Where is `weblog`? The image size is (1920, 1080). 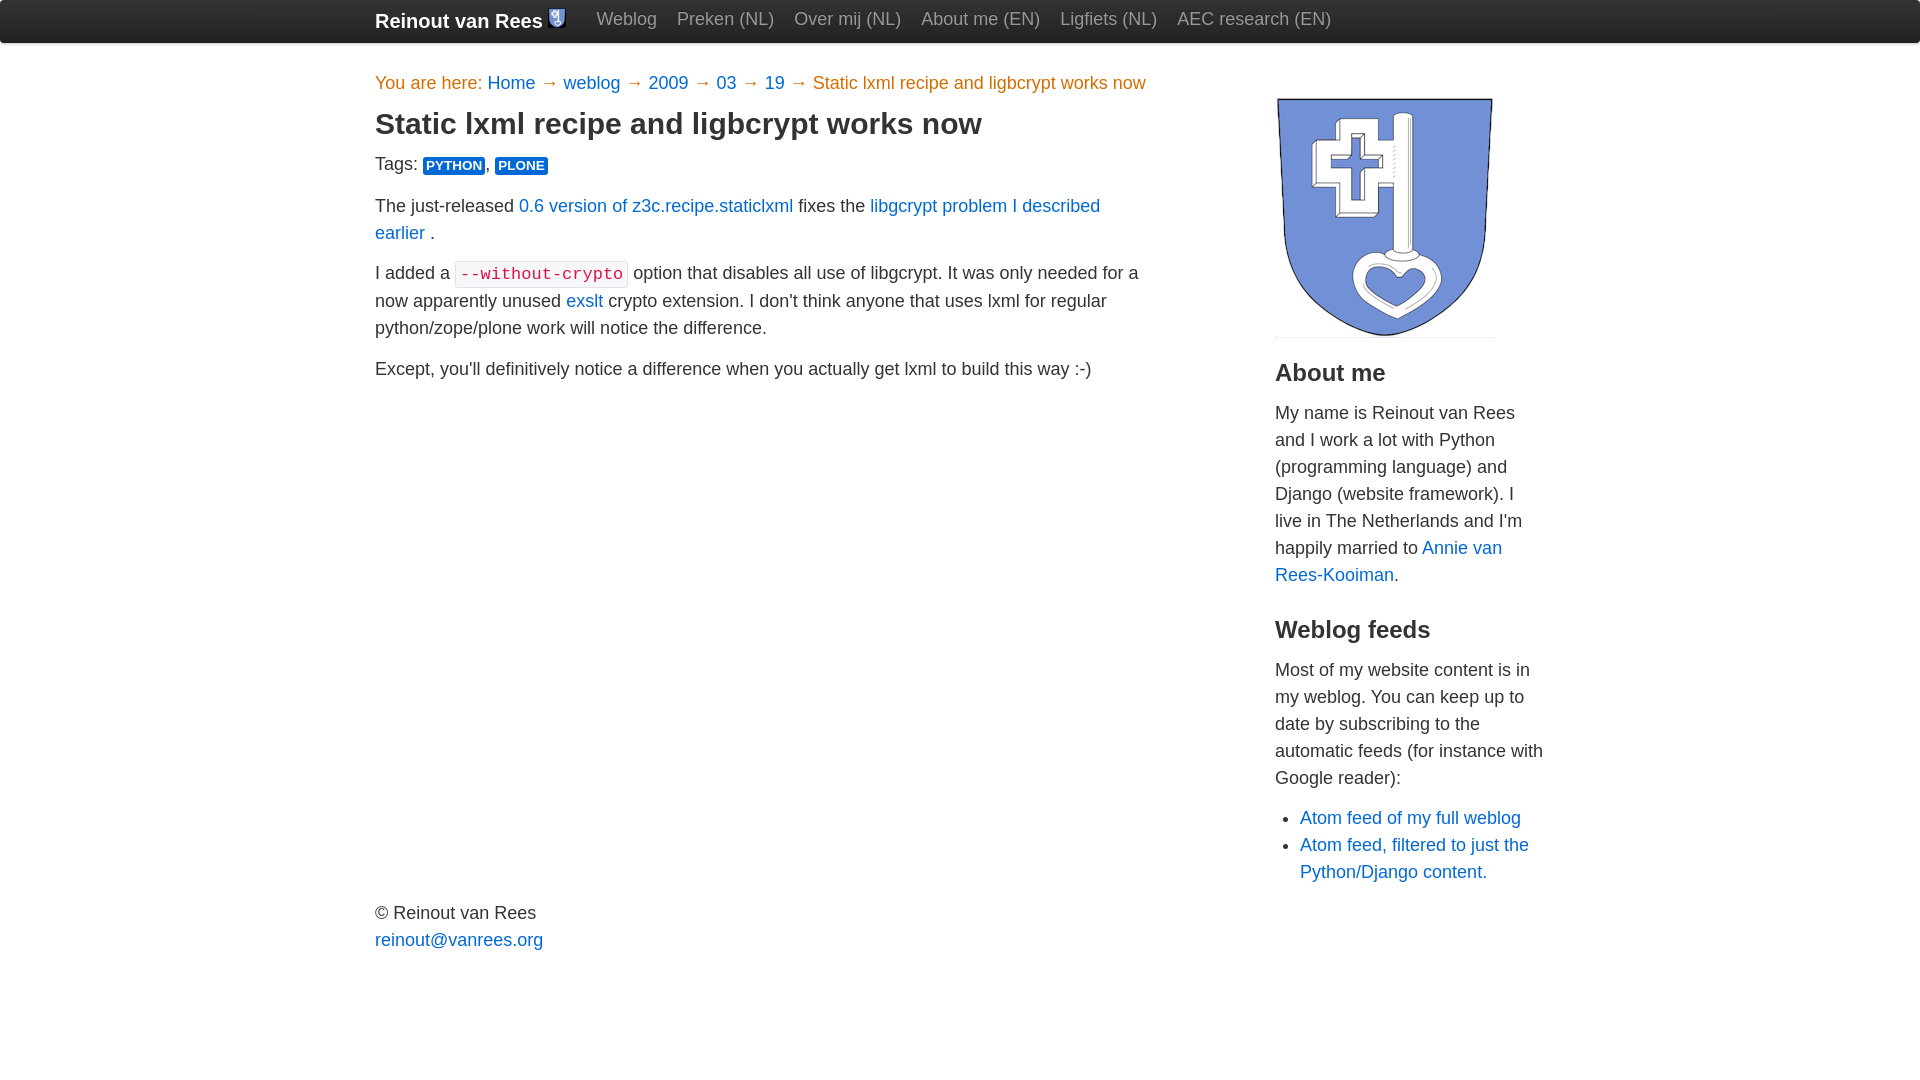 weblog is located at coordinates (594, 82).